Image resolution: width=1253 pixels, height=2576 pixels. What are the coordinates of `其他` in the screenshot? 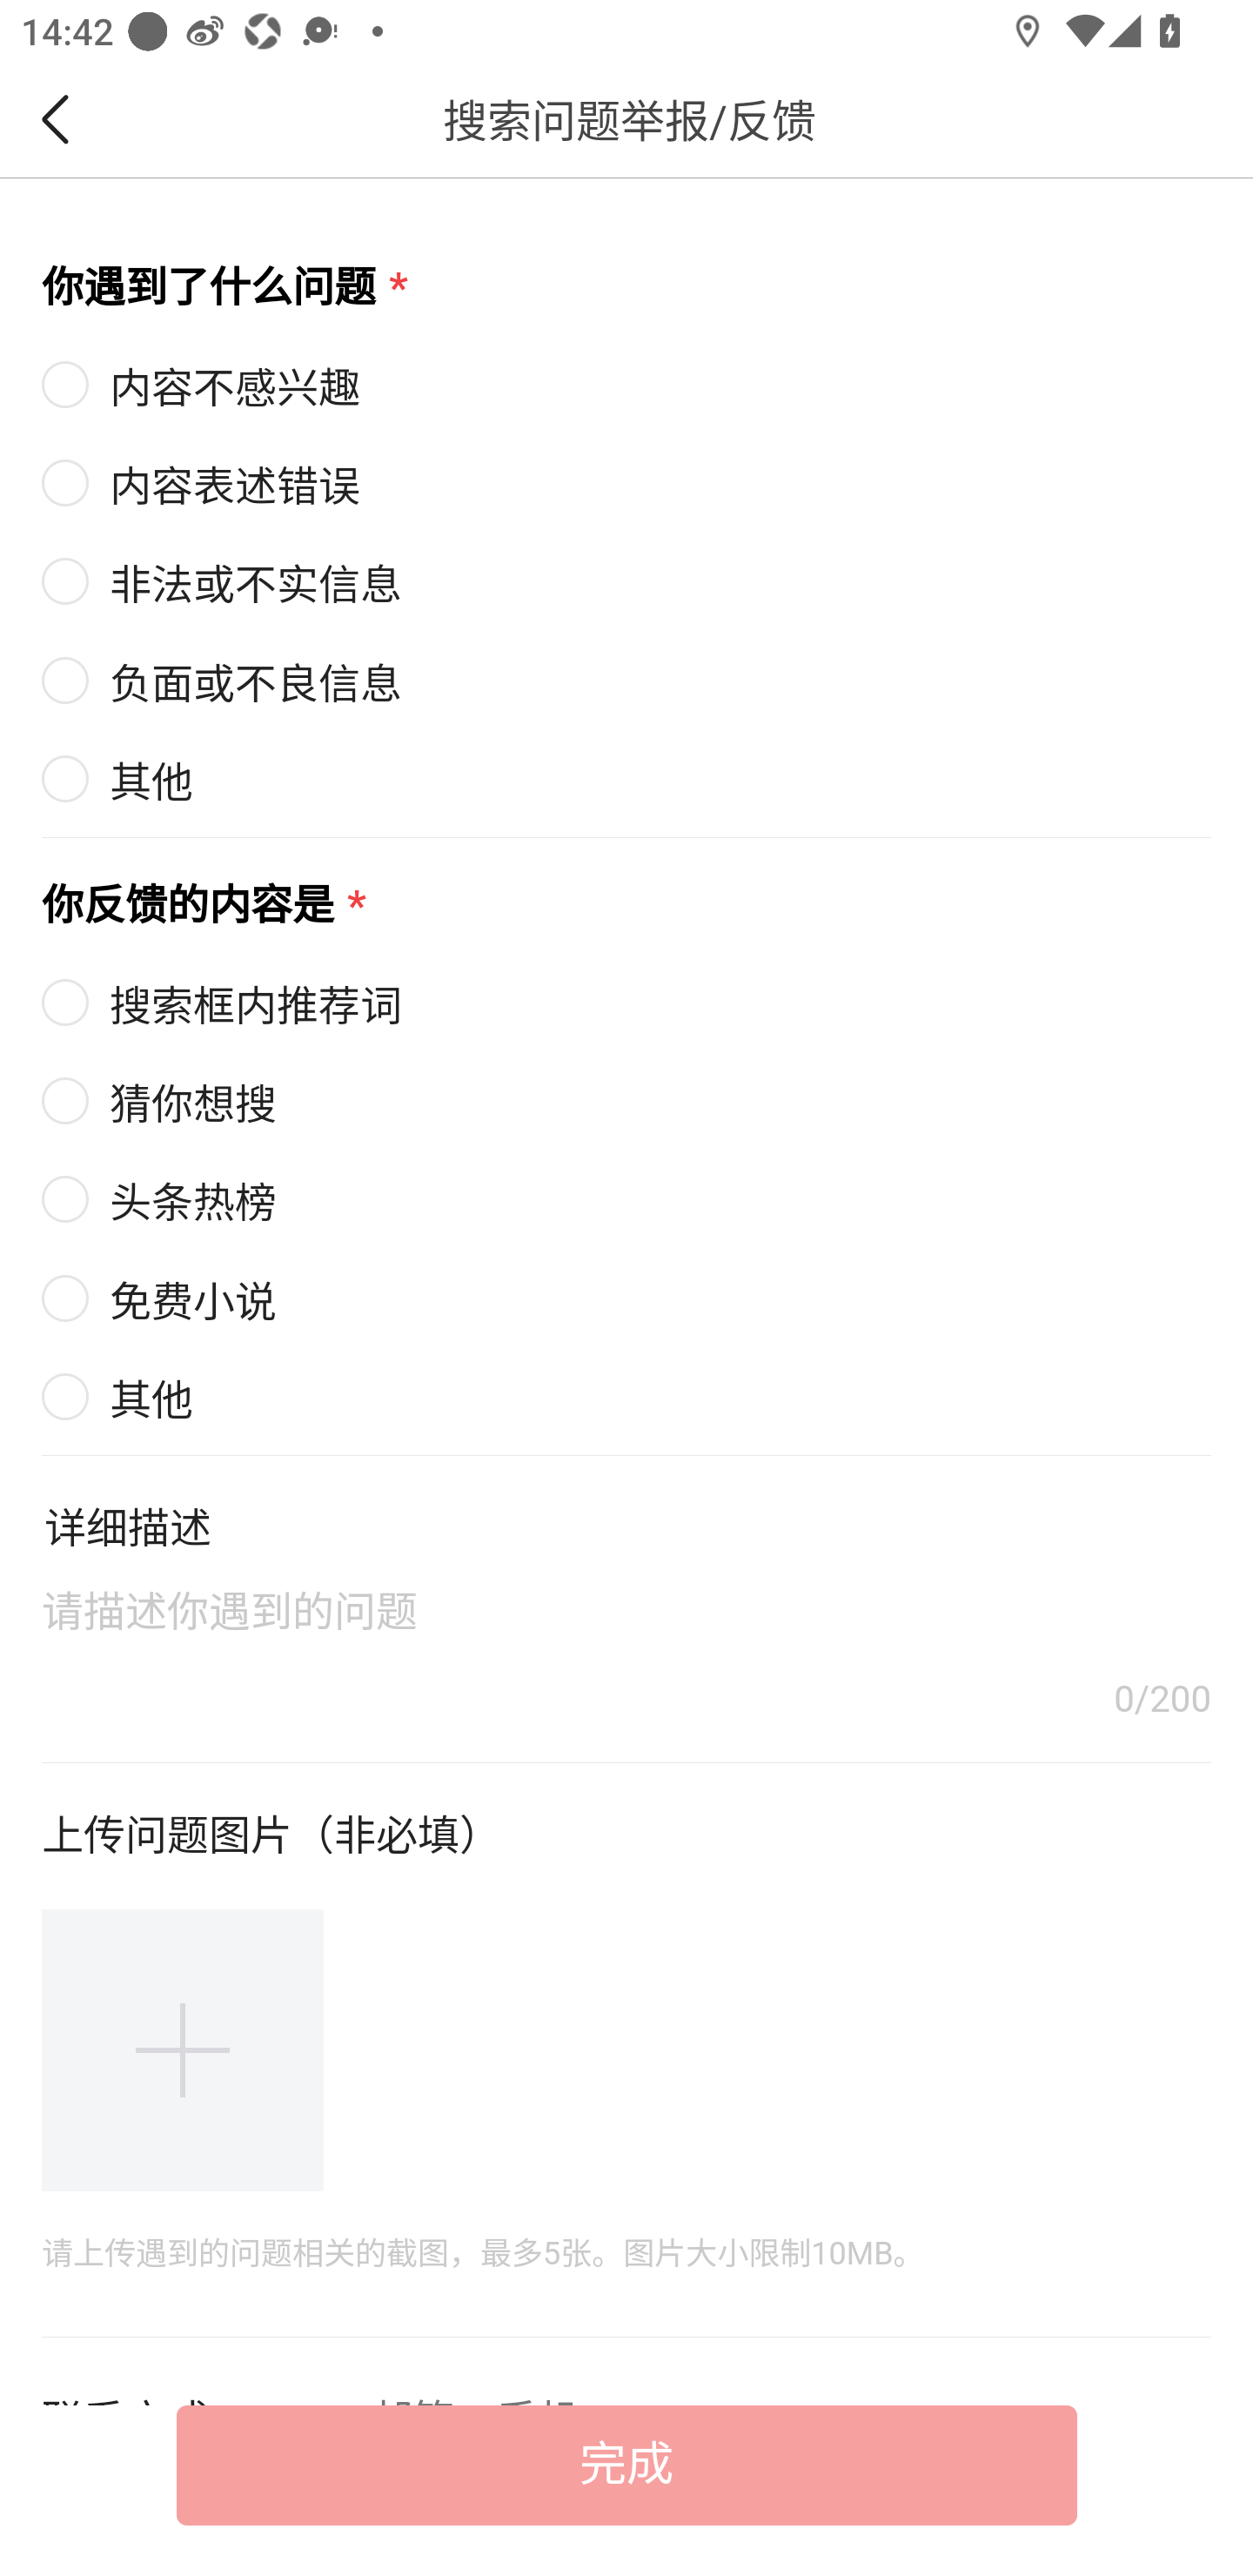 It's located at (626, 778).